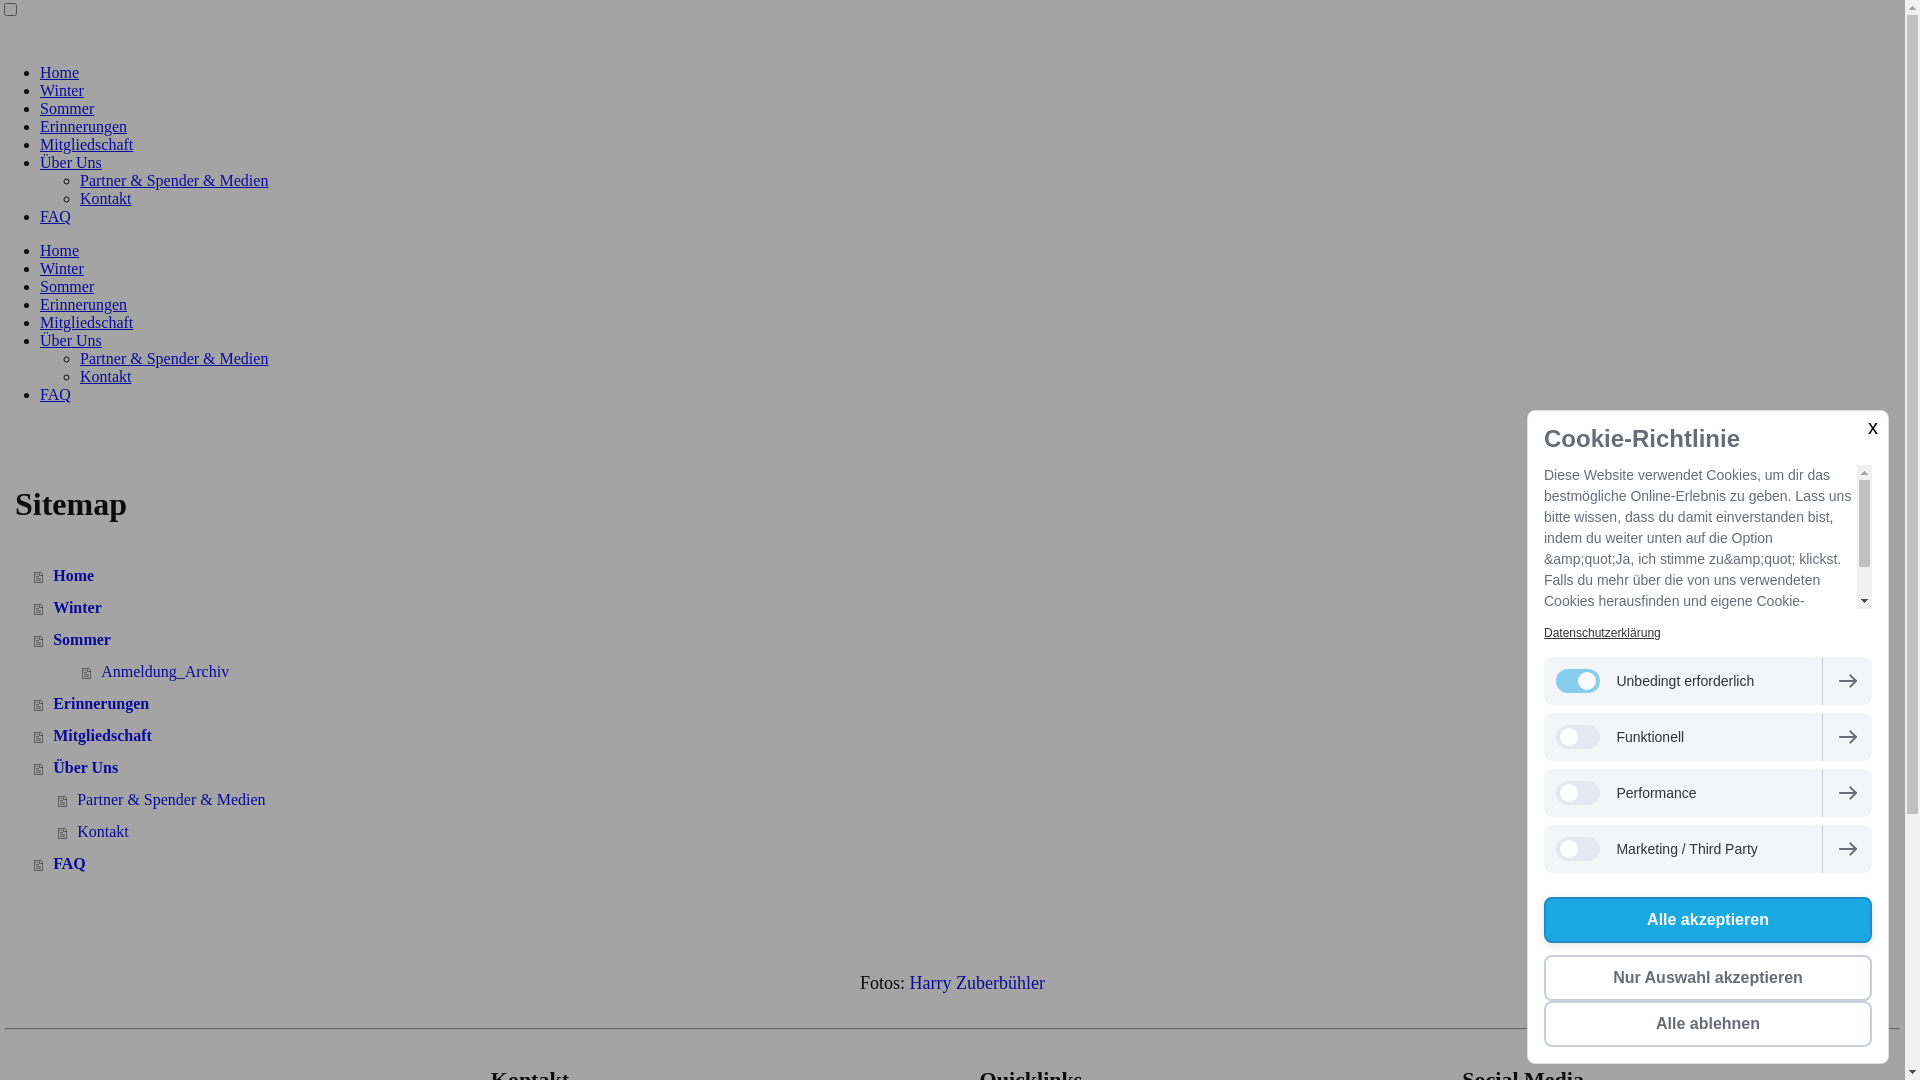 The height and width of the screenshot is (1080, 1920). I want to click on Mitgliedschaft, so click(662, 736).